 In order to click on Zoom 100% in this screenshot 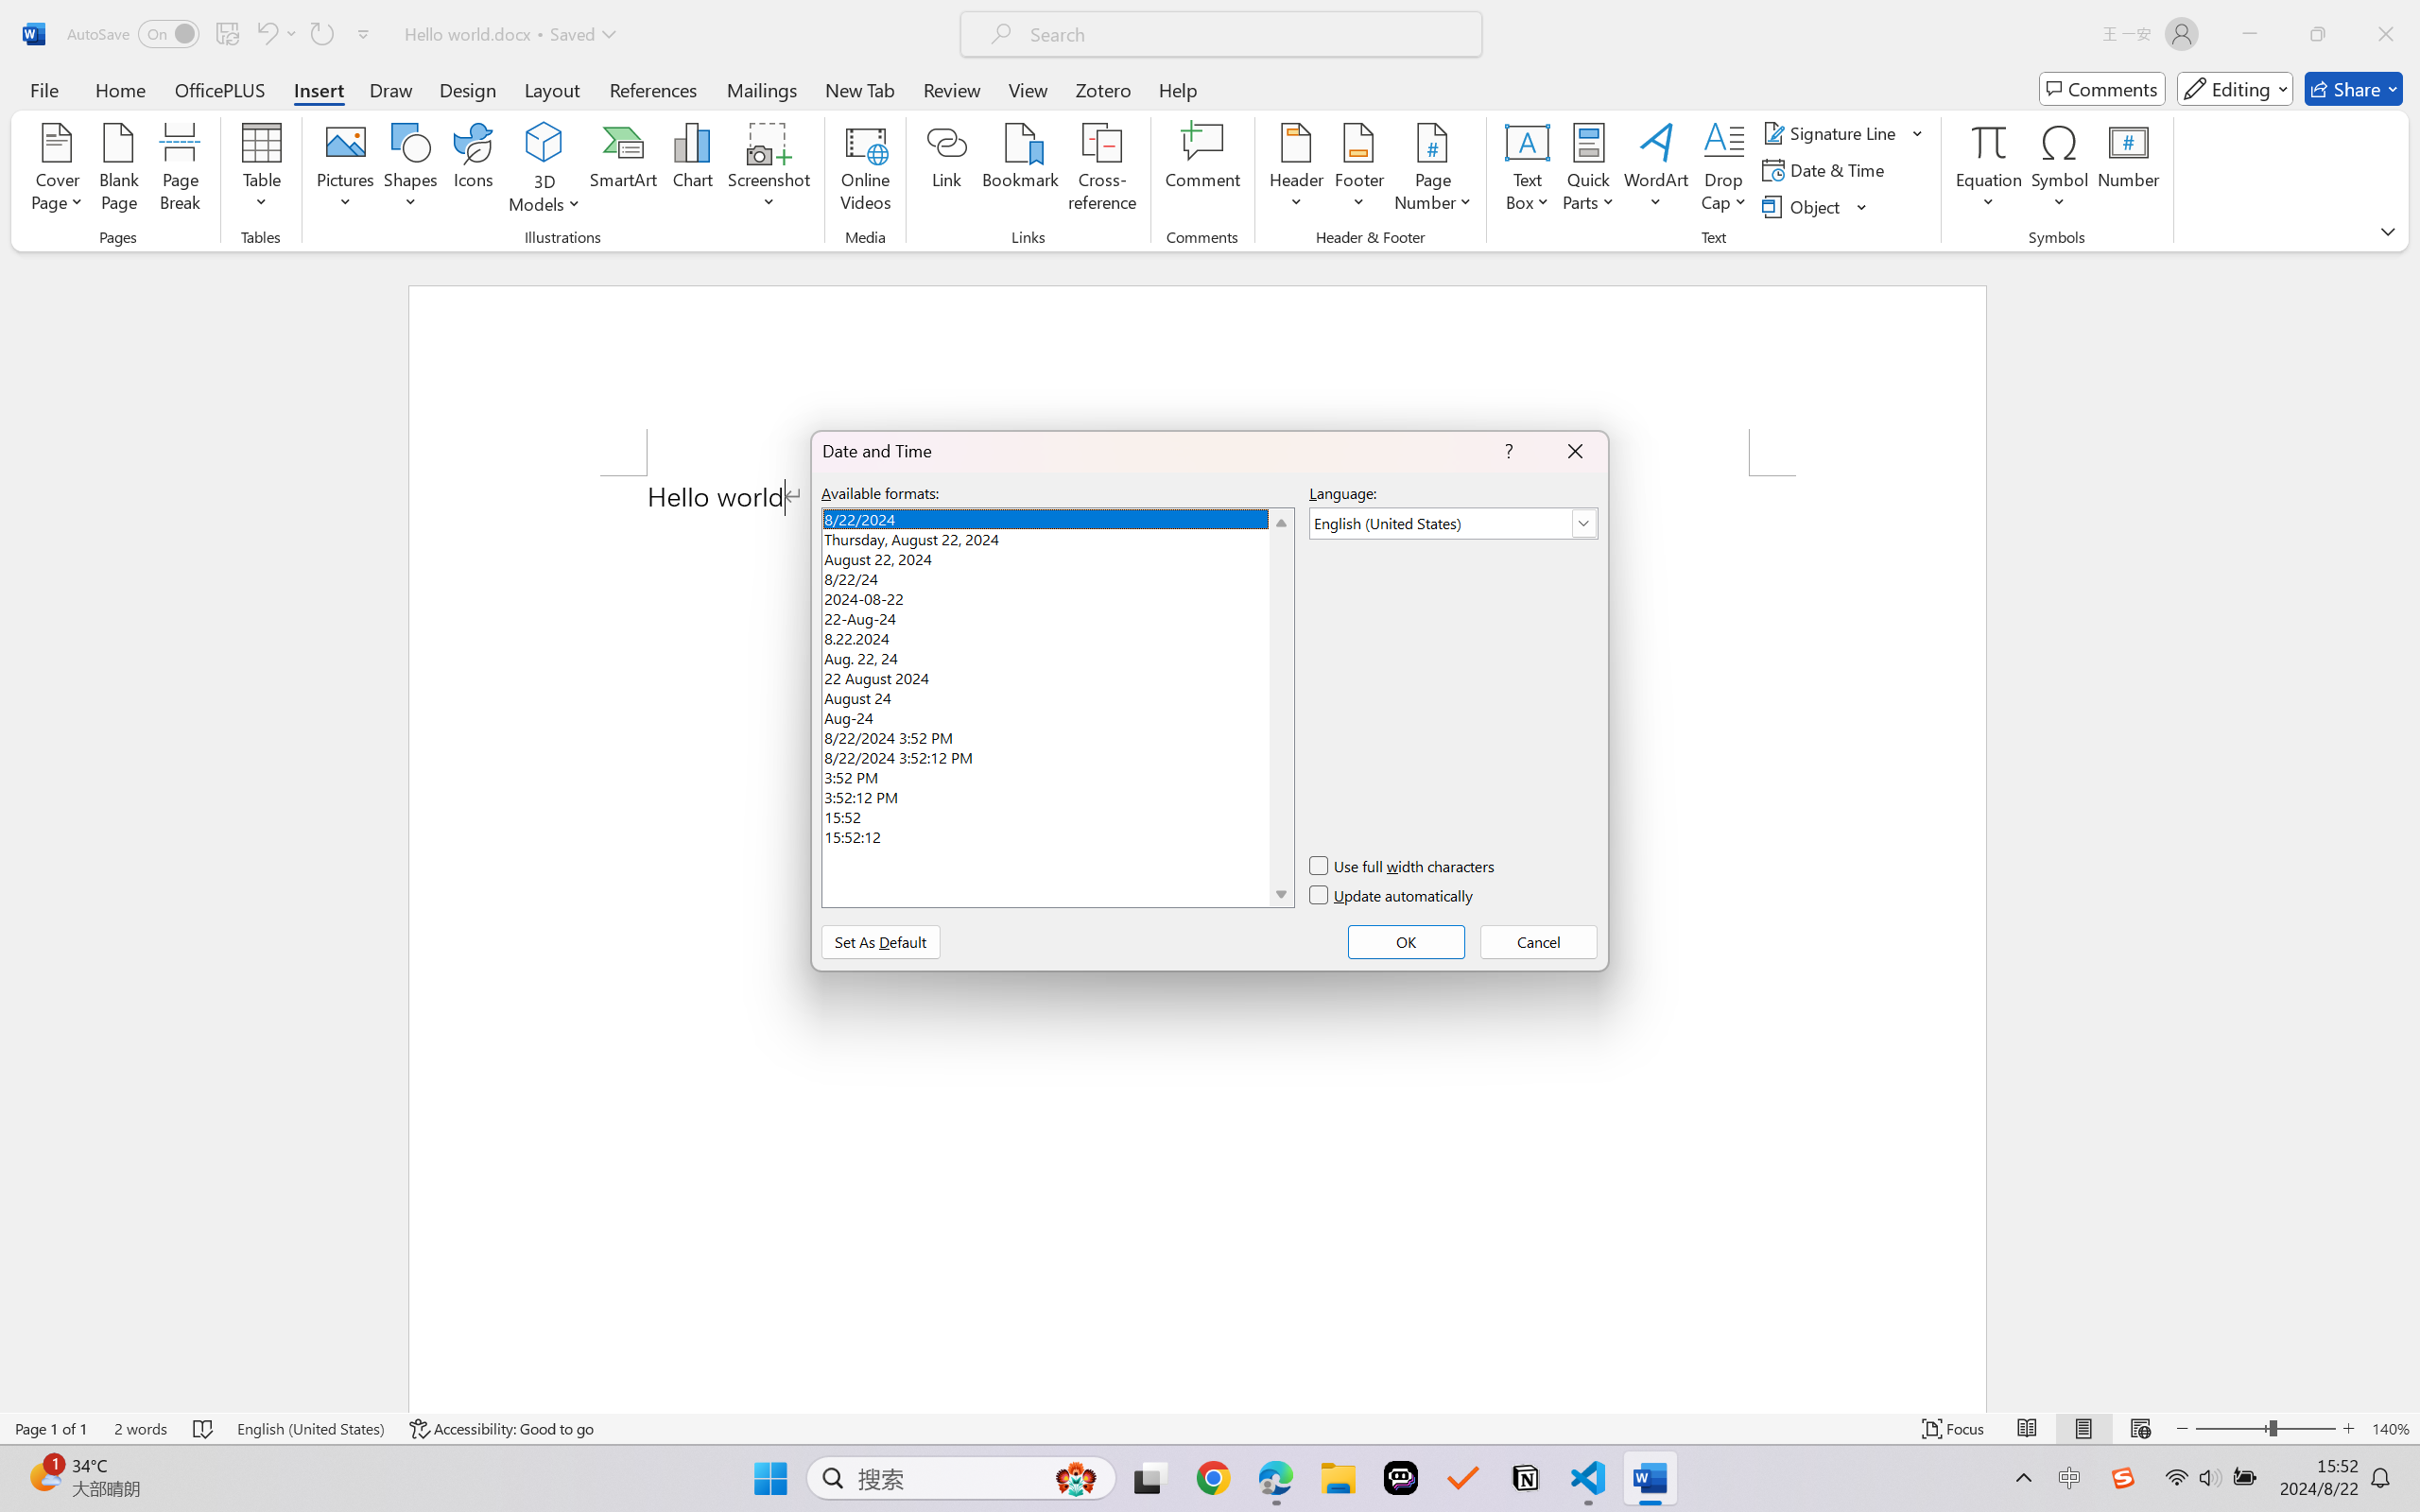, I will do `click(2377, 1459)`.